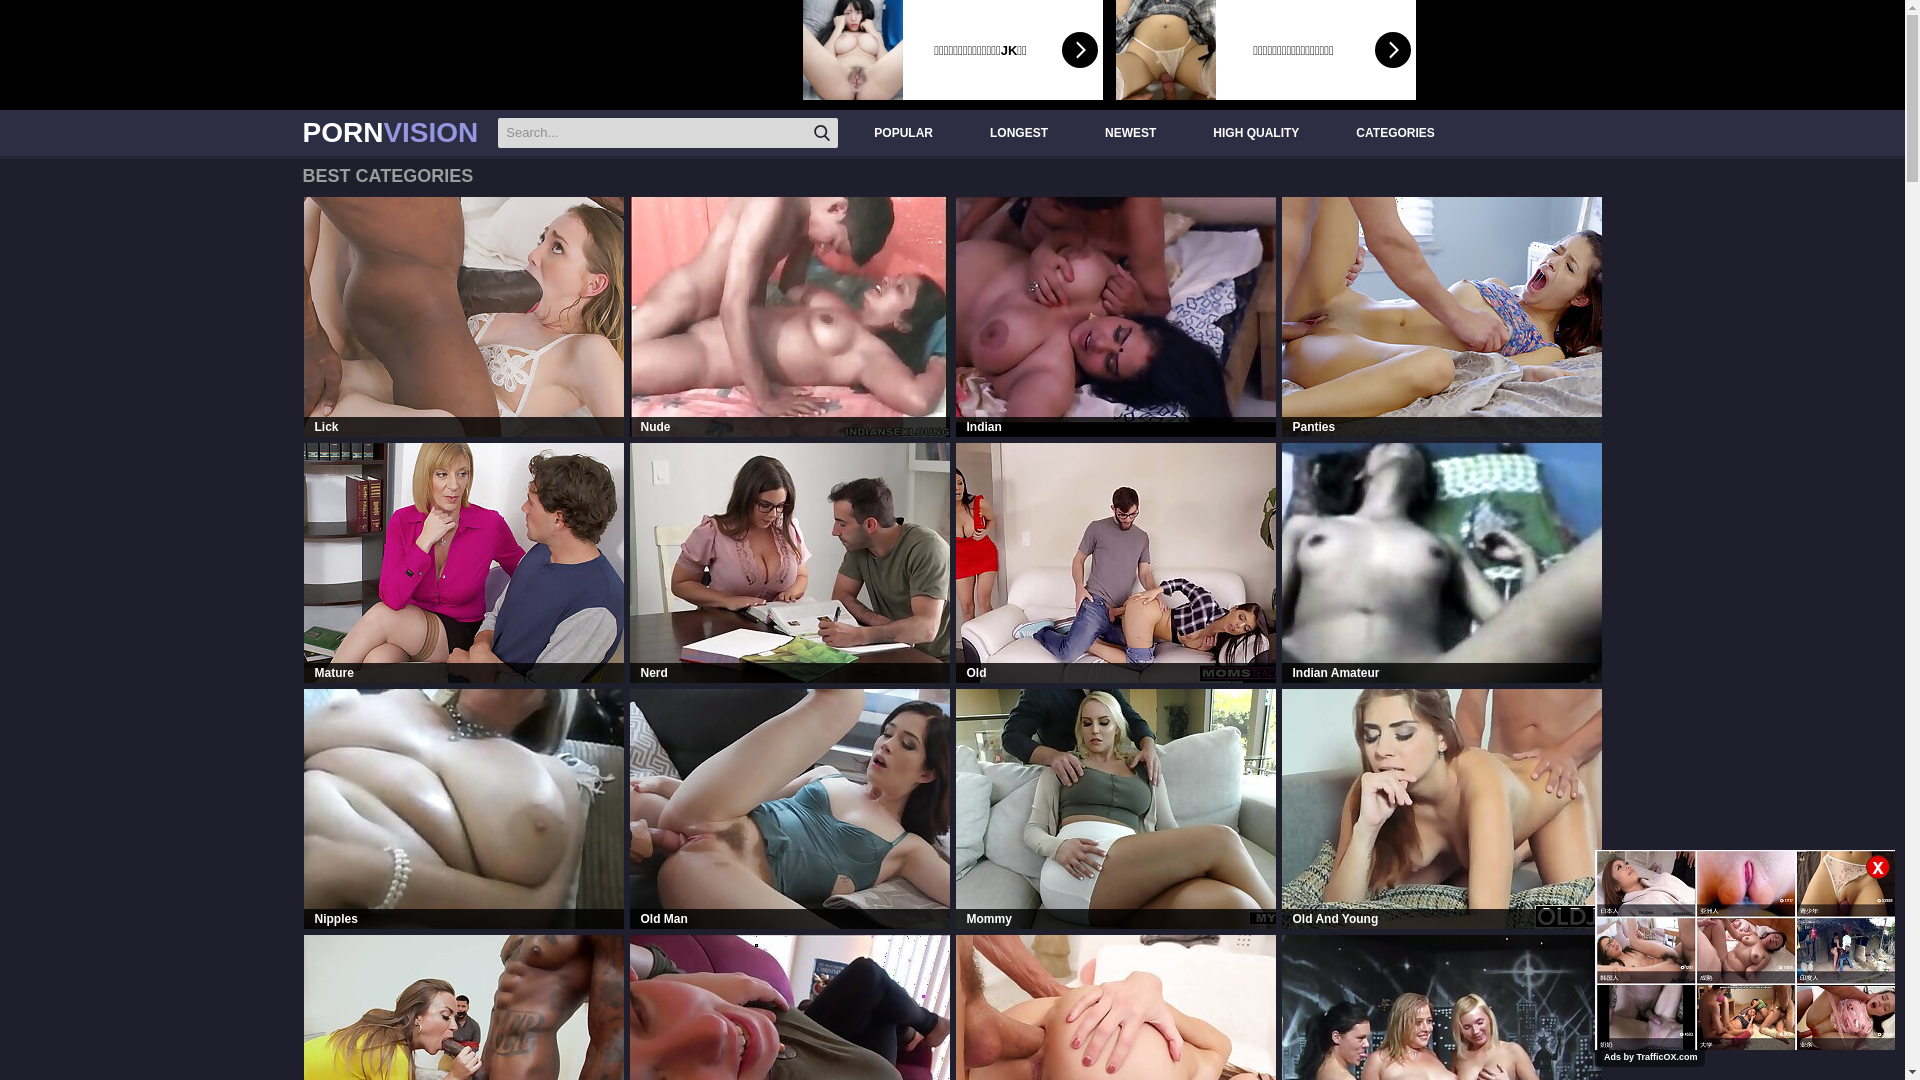  What do you see at coordinates (790, 317) in the screenshot?
I see `Nude` at bounding box center [790, 317].